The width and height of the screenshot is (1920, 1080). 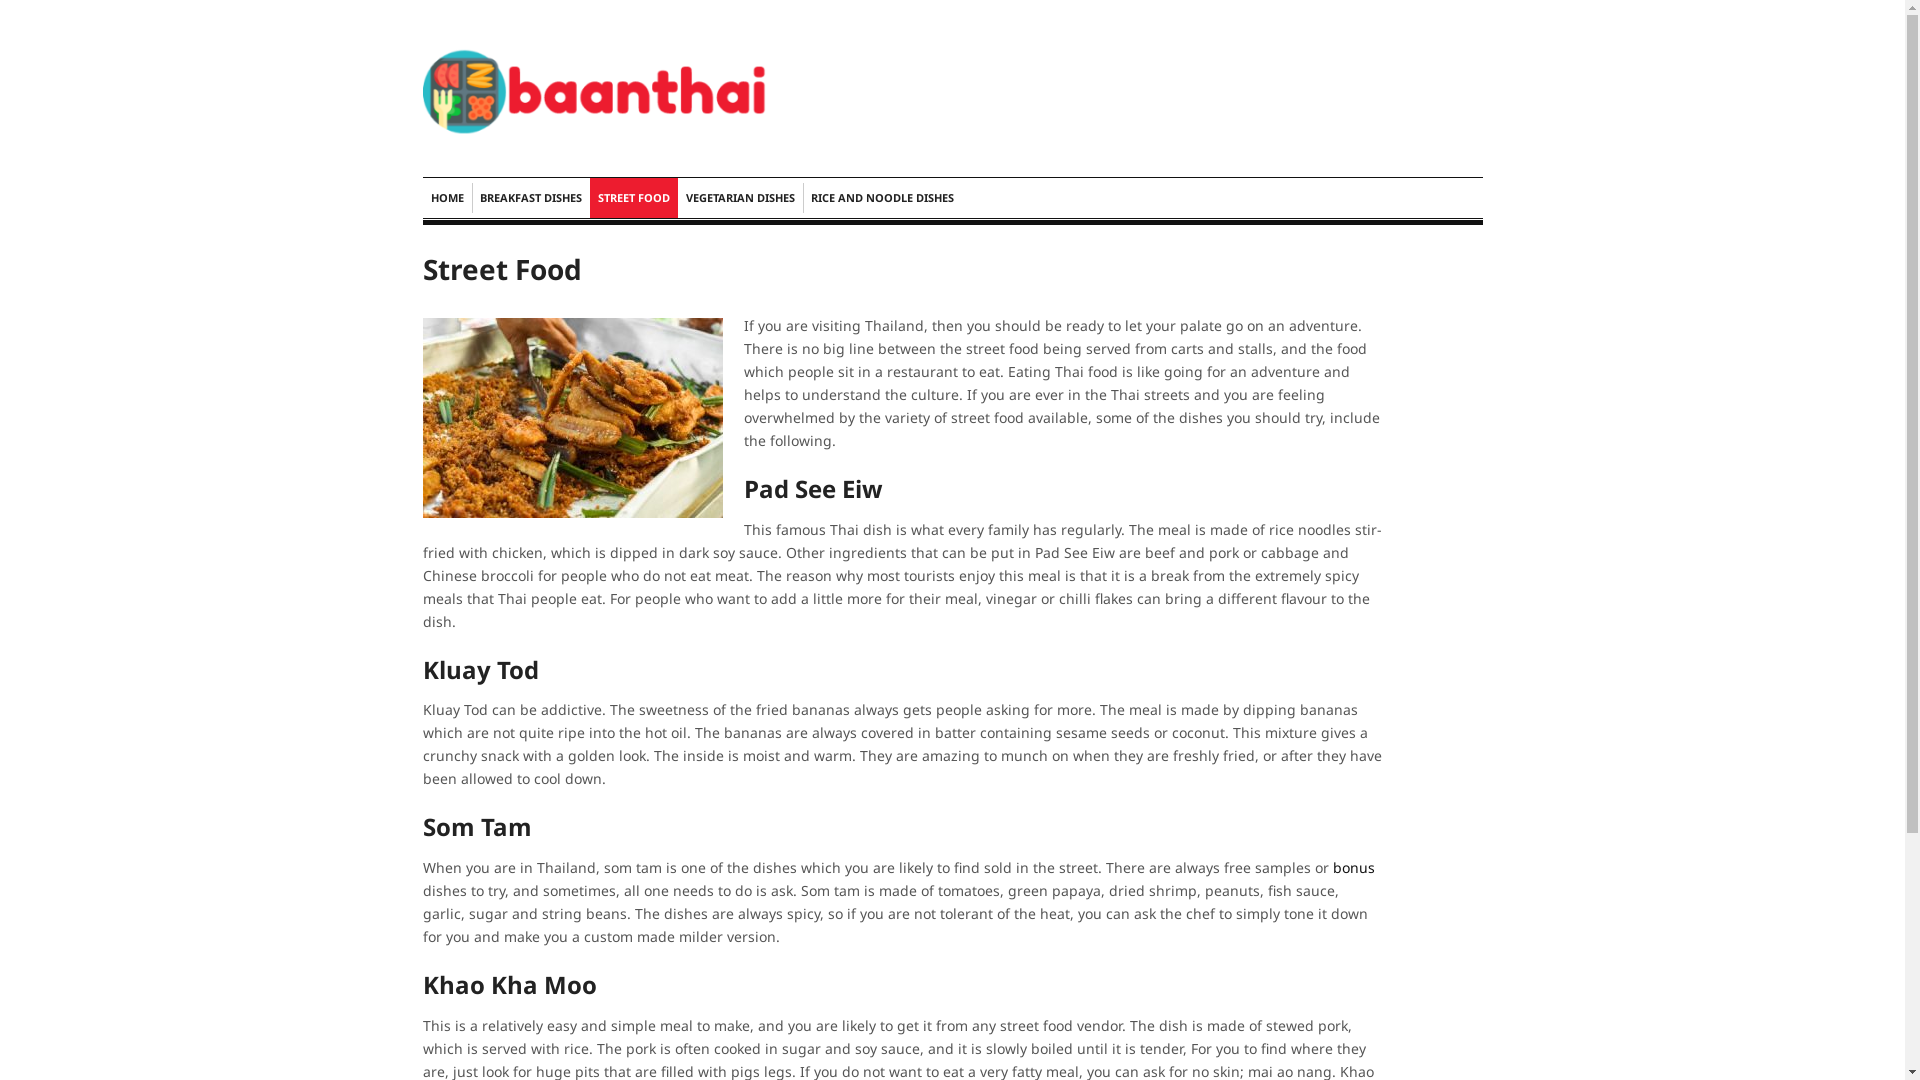 I want to click on bonus, so click(x=1353, y=868).